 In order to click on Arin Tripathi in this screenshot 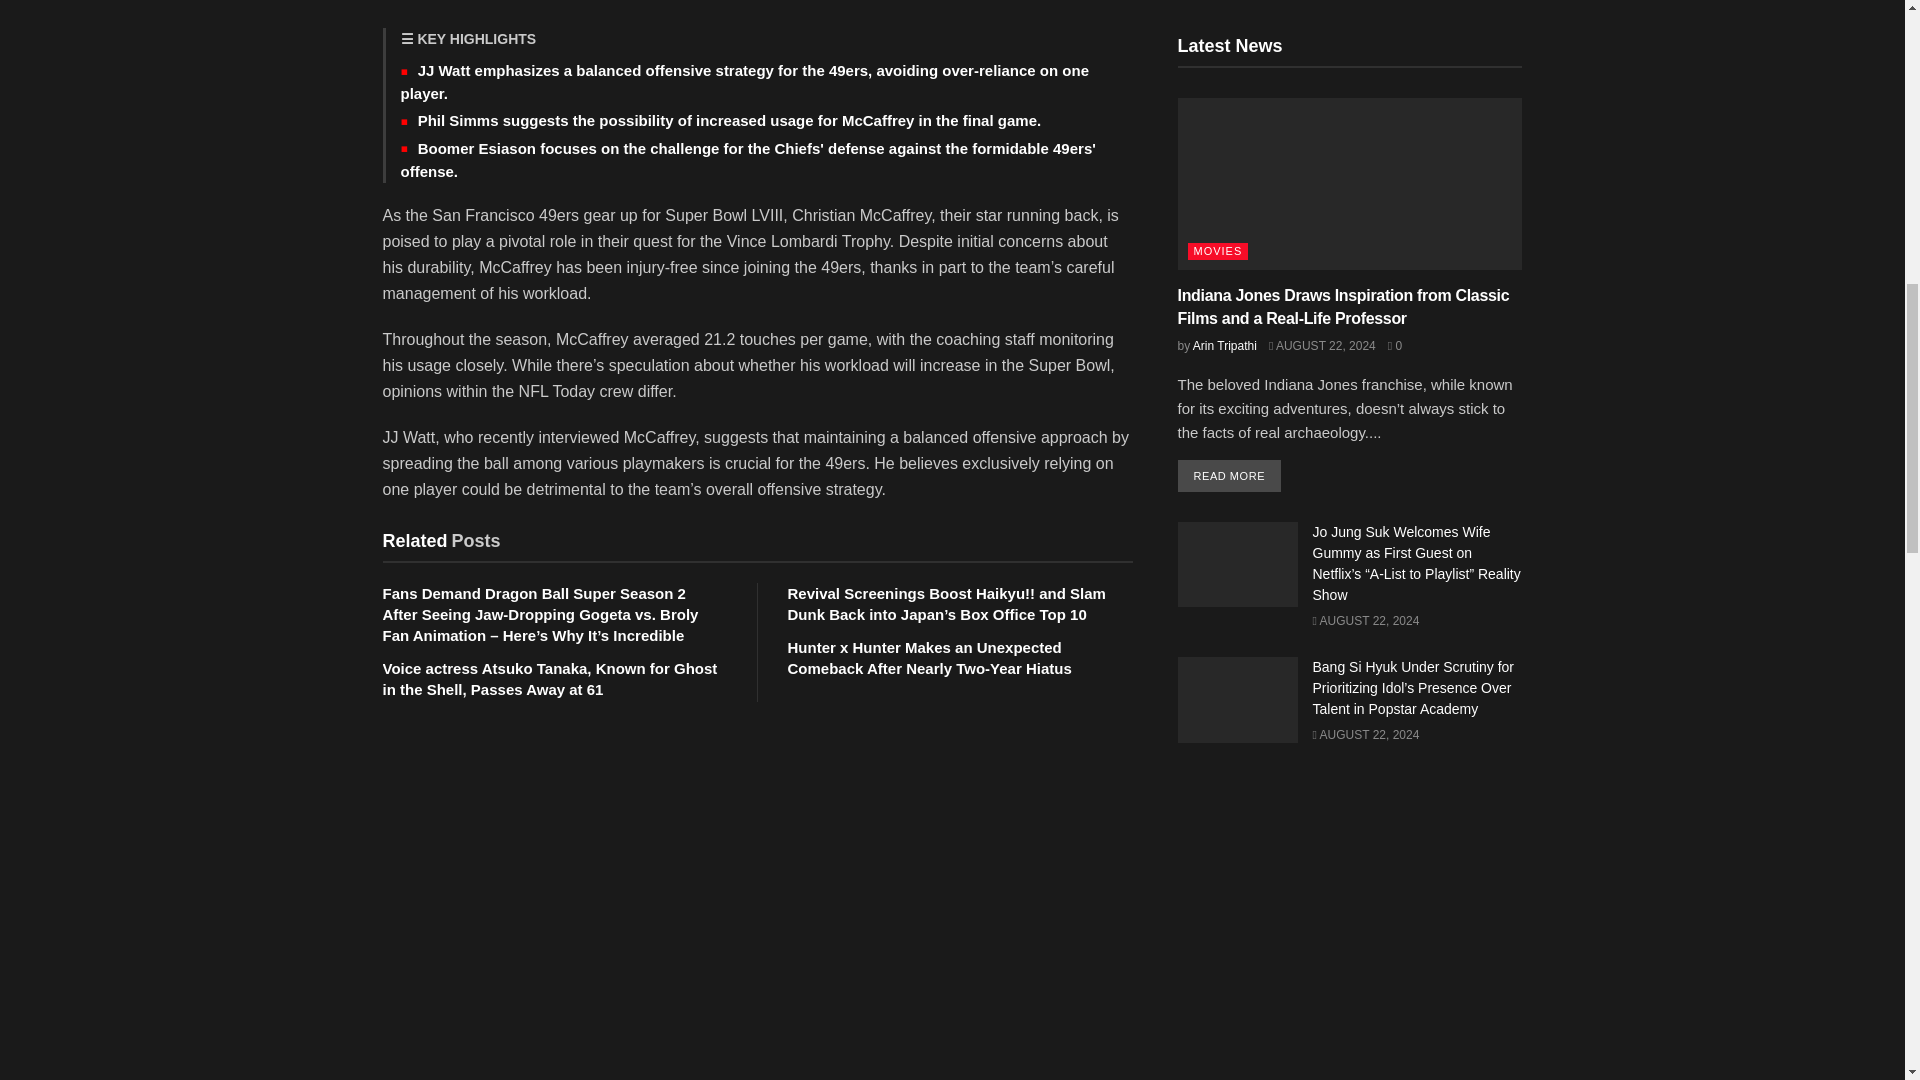, I will do `click(1224, 346)`.